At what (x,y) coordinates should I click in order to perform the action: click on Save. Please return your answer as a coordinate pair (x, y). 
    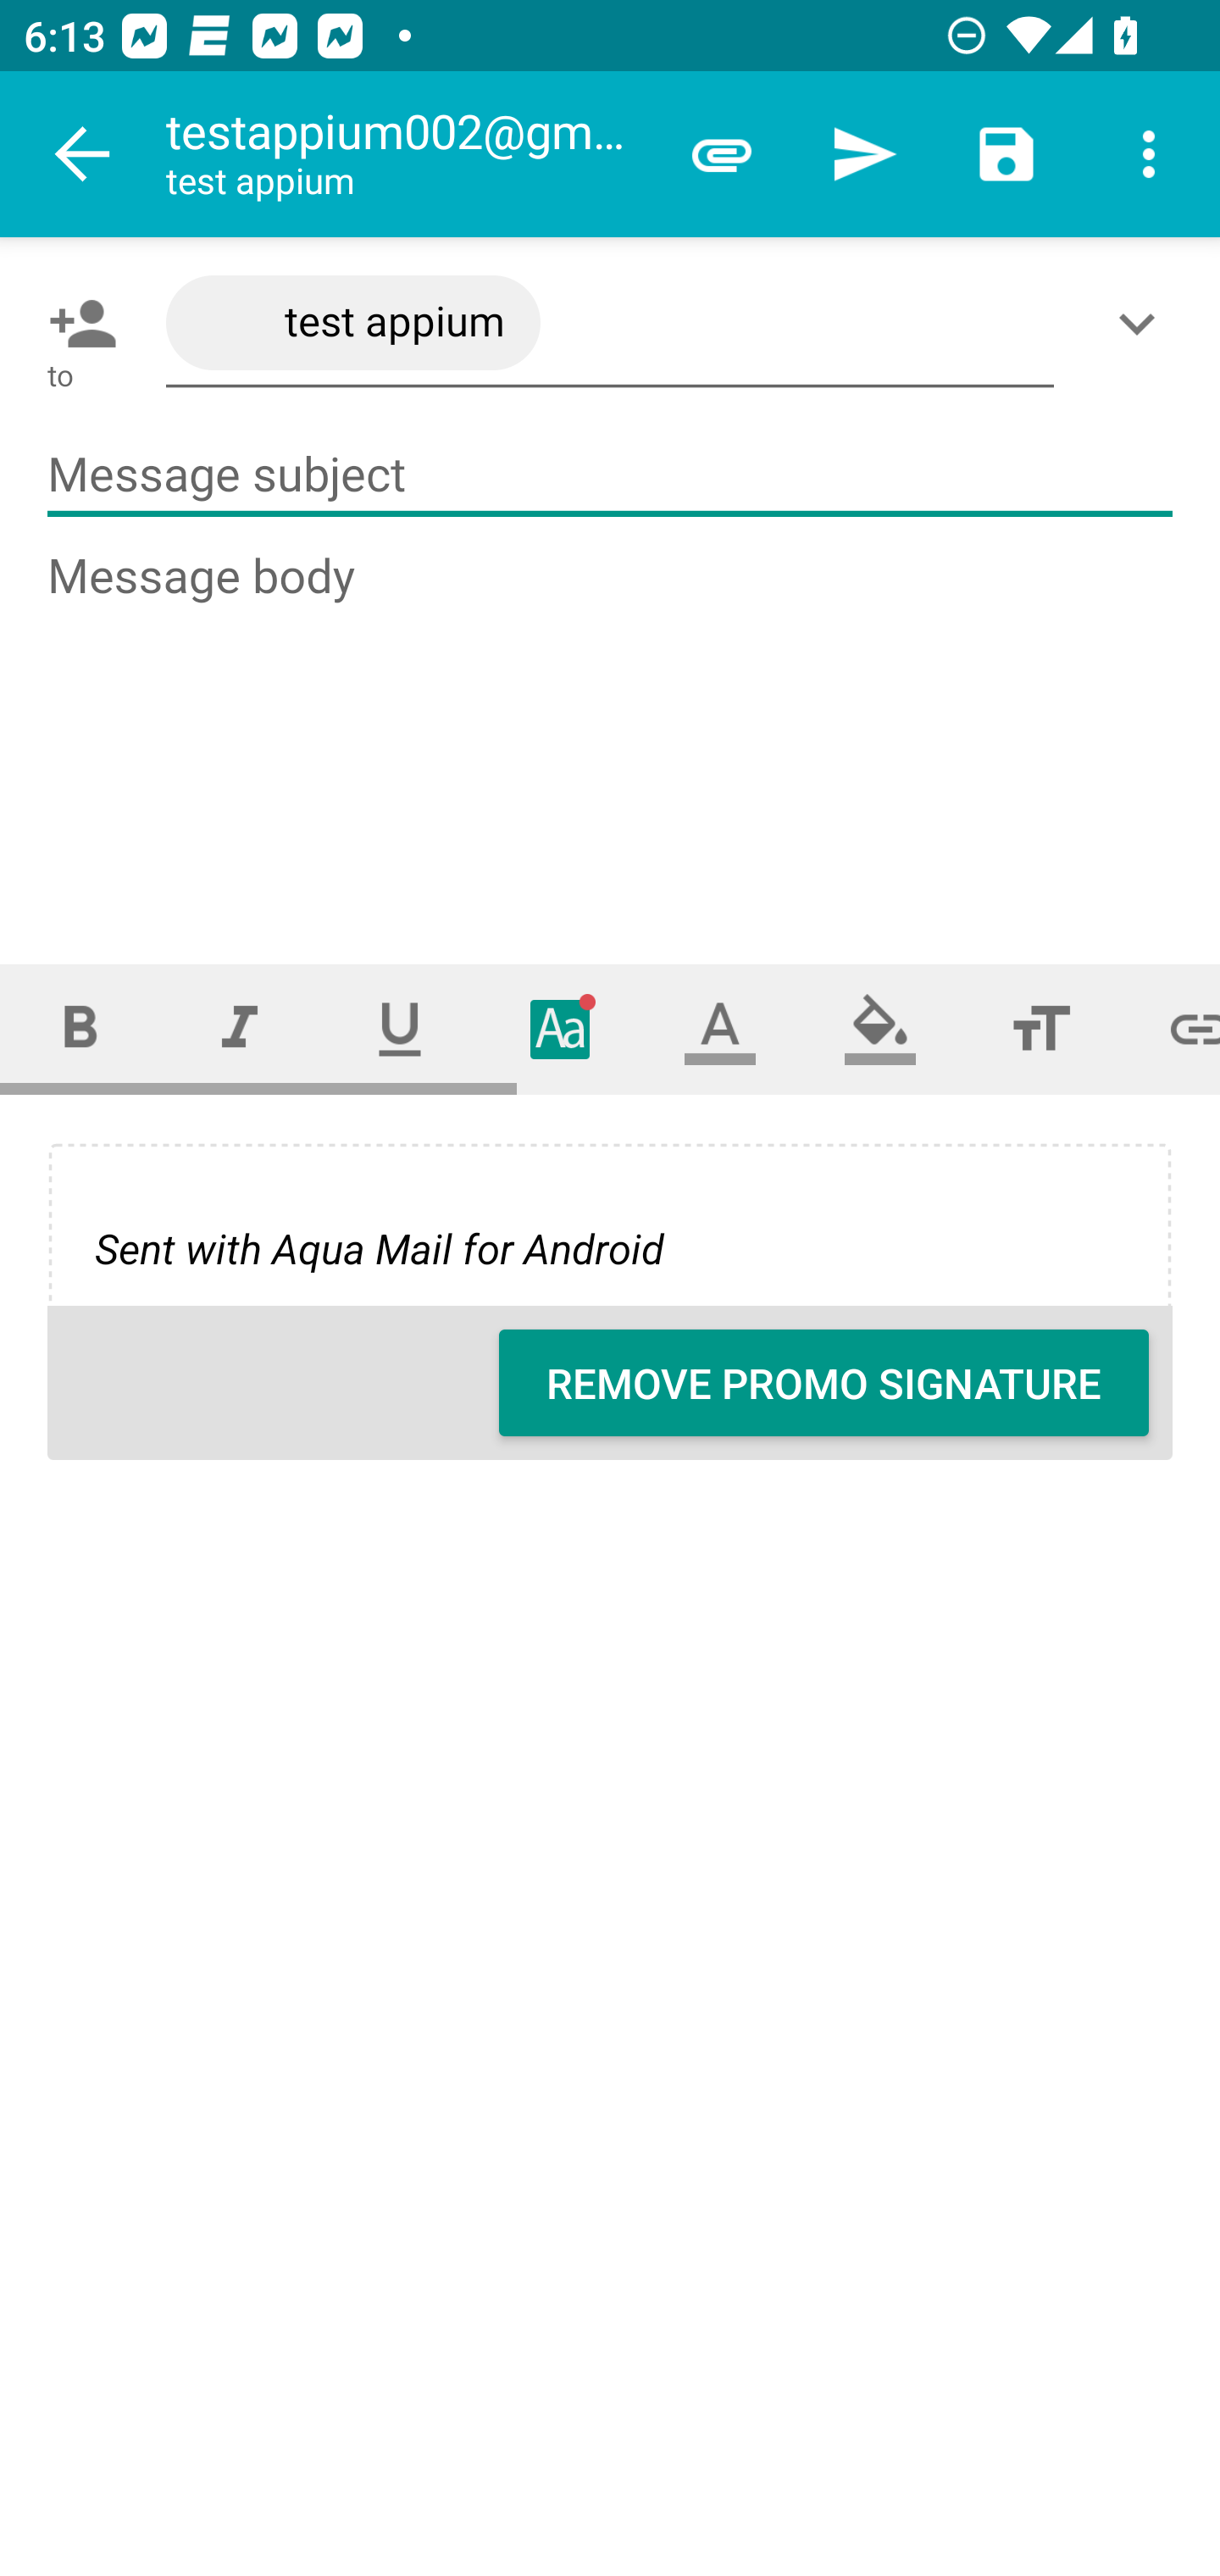
    Looking at the image, I should click on (1006, 154).